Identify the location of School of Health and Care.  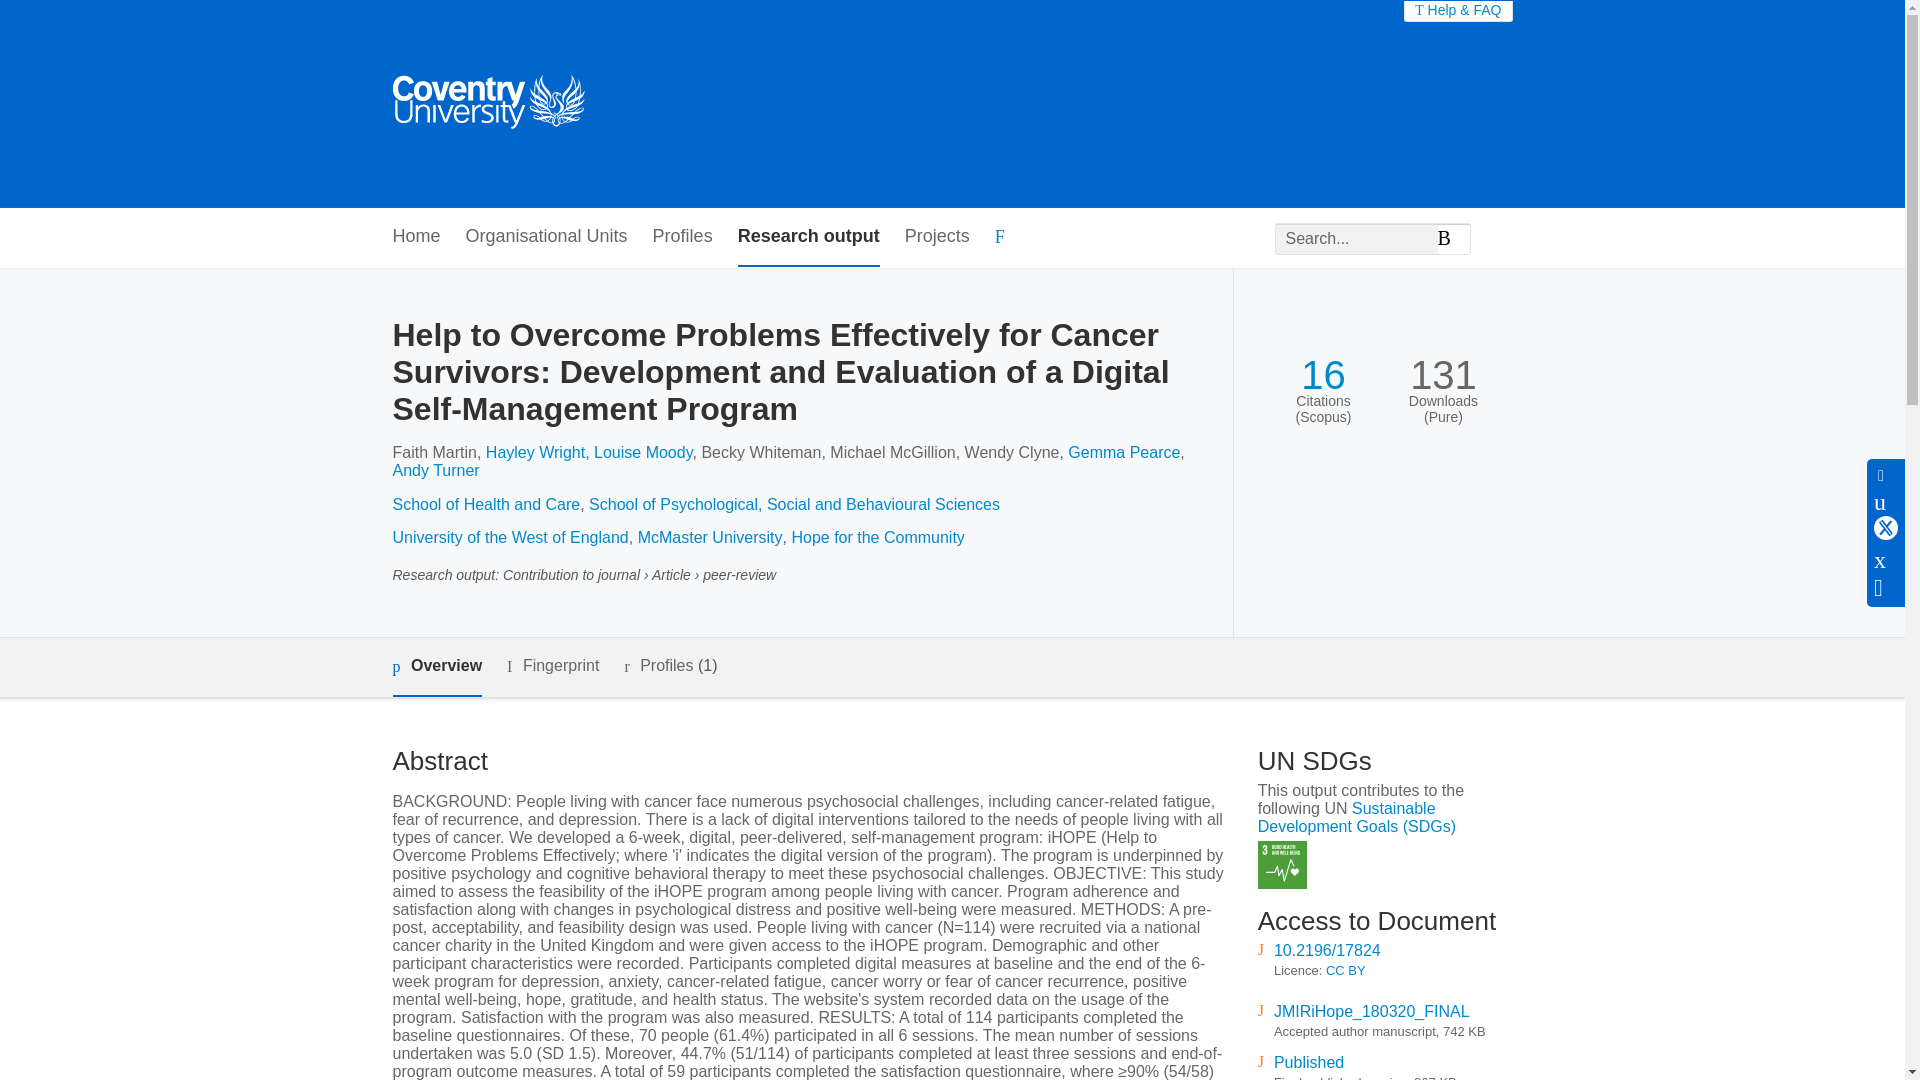
(485, 504).